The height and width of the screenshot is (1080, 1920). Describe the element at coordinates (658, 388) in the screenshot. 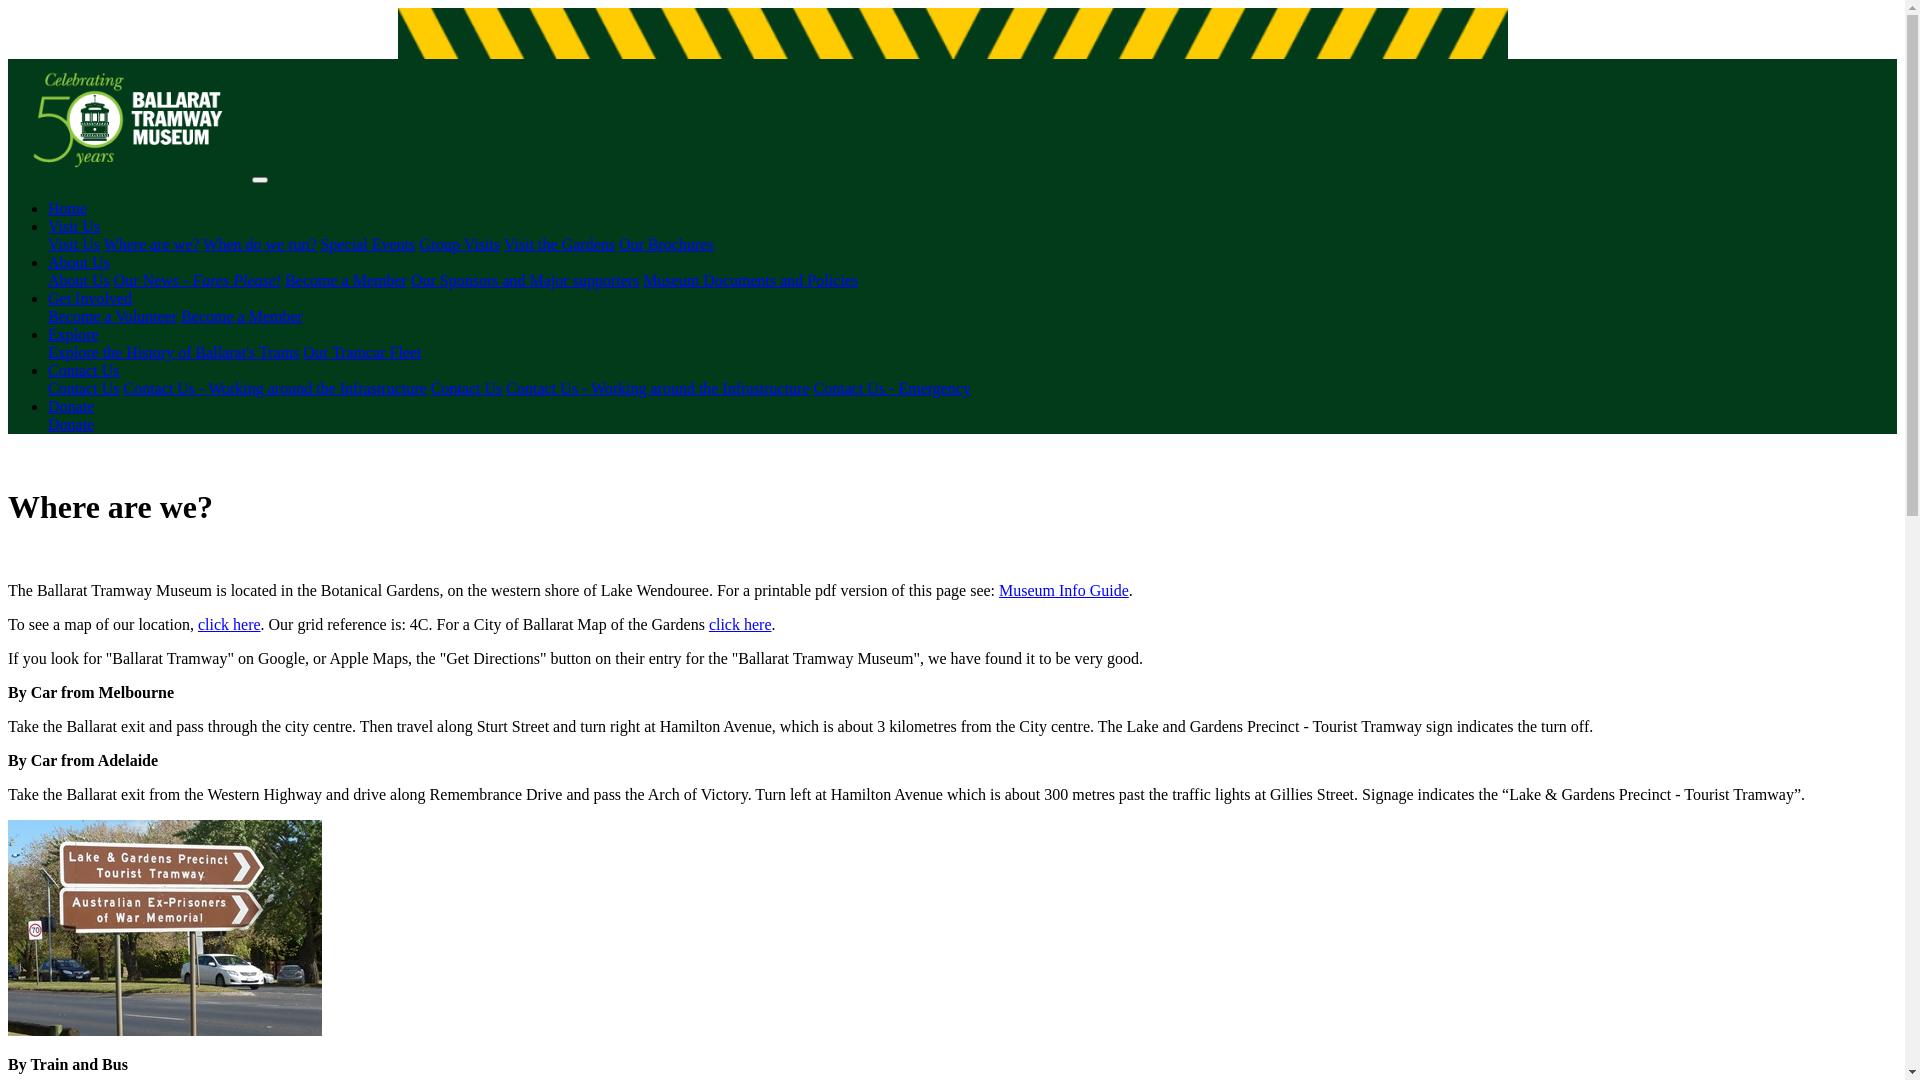

I see `Contact Us - Working around the Infrastructure` at that location.